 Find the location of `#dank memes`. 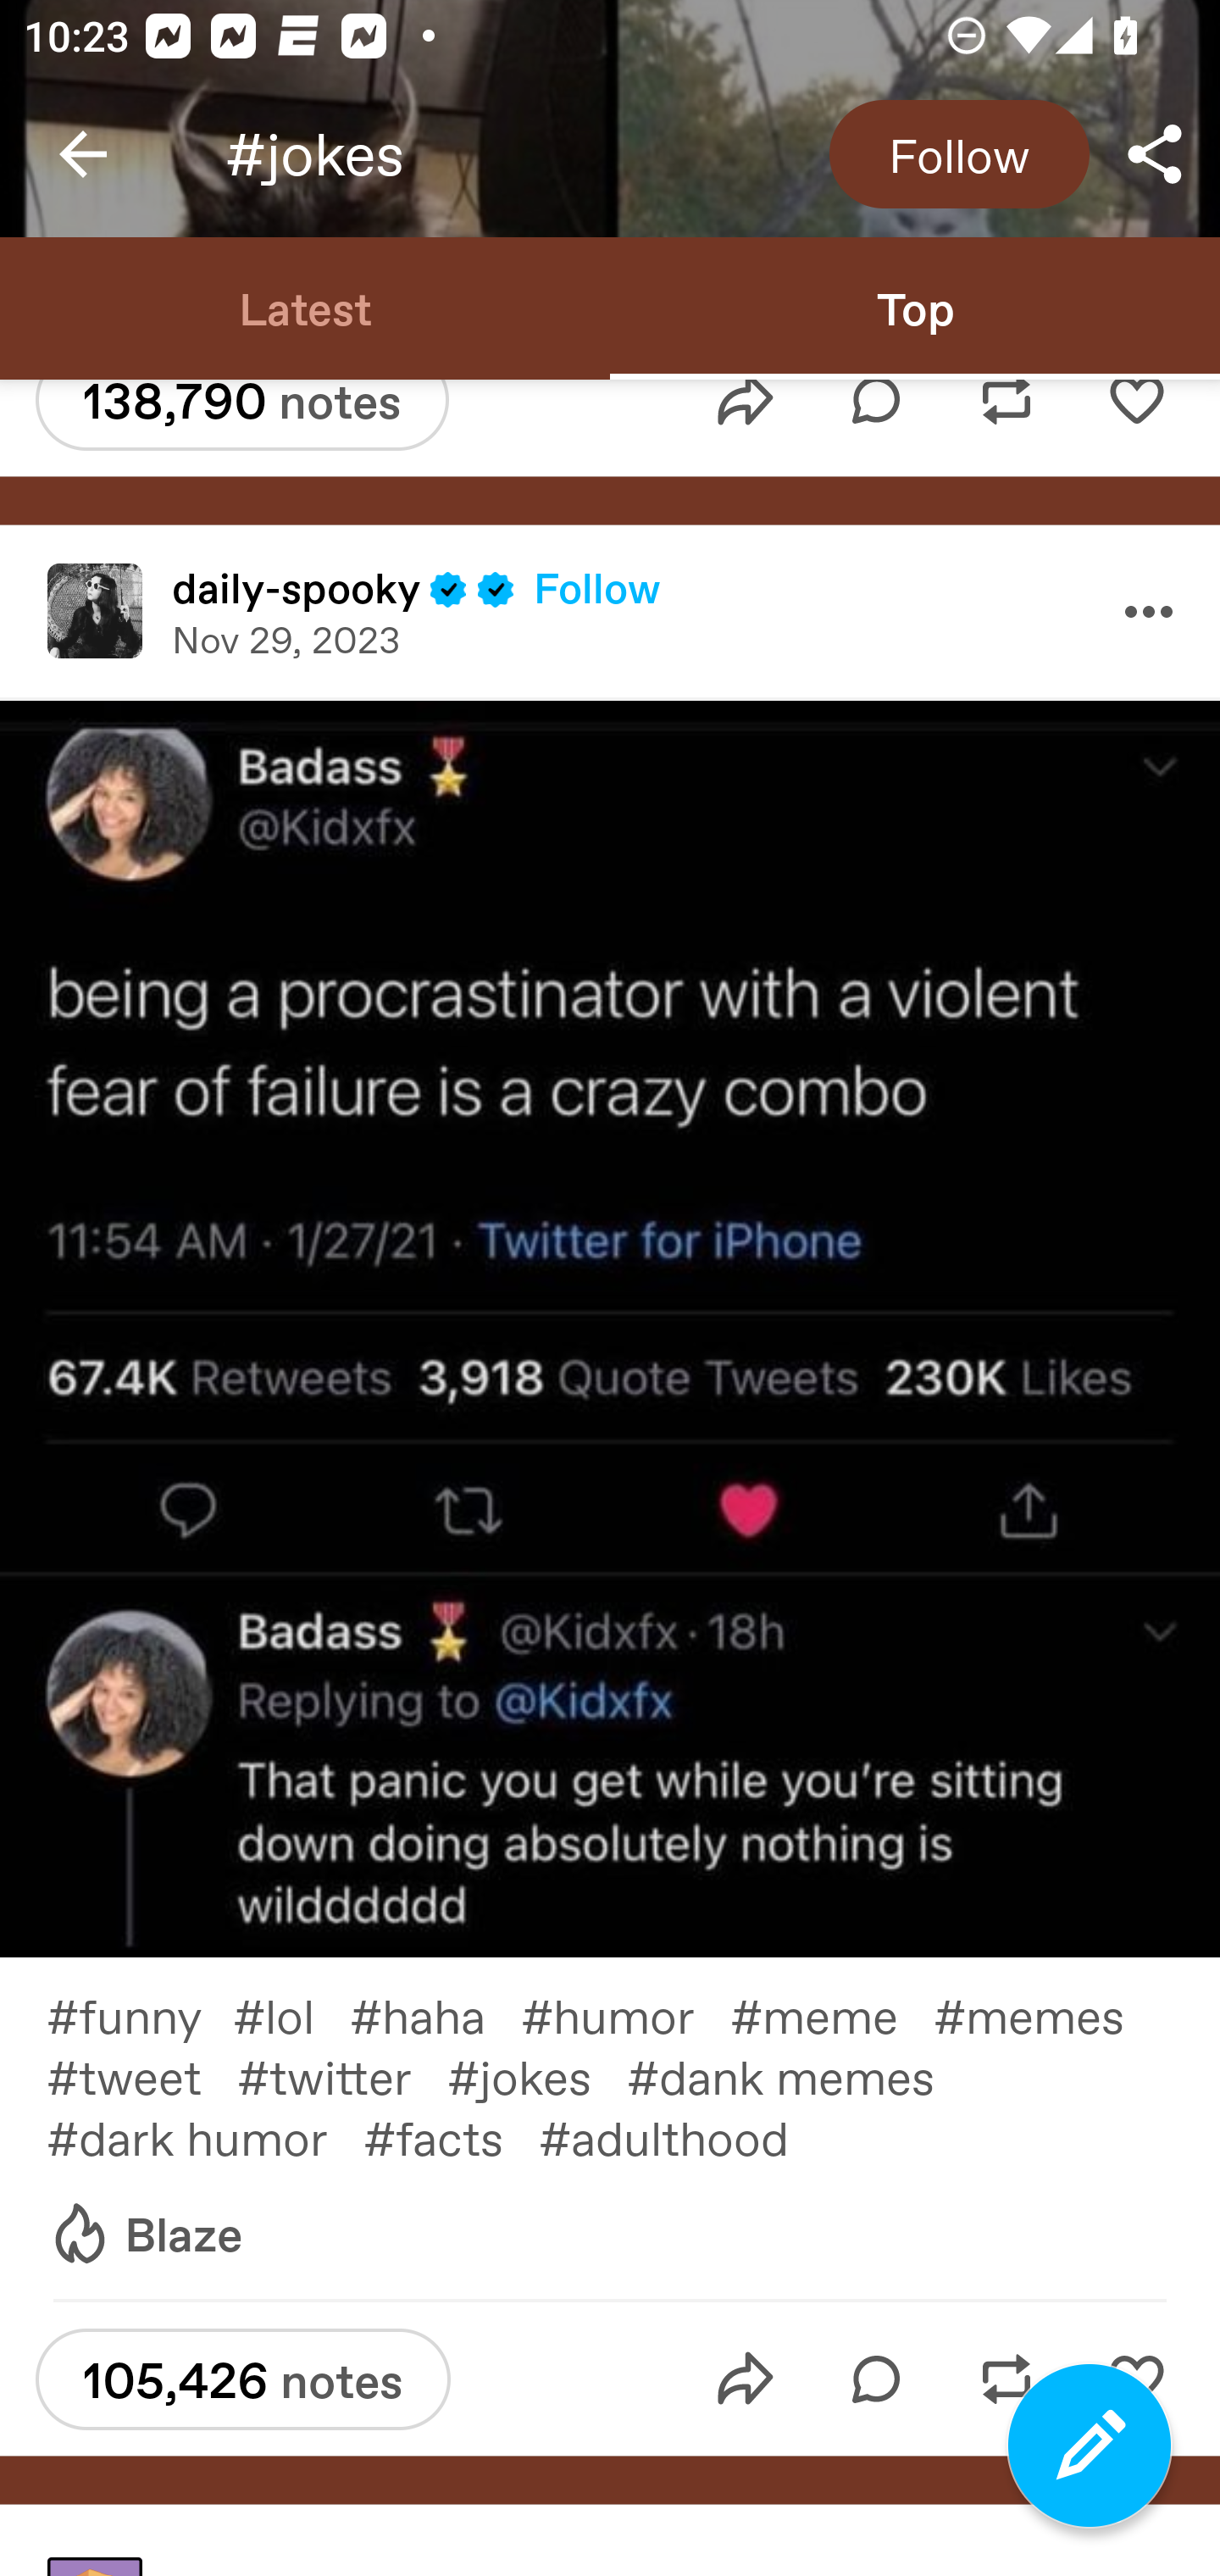

#dank memes is located at coordinates (798, 2076).